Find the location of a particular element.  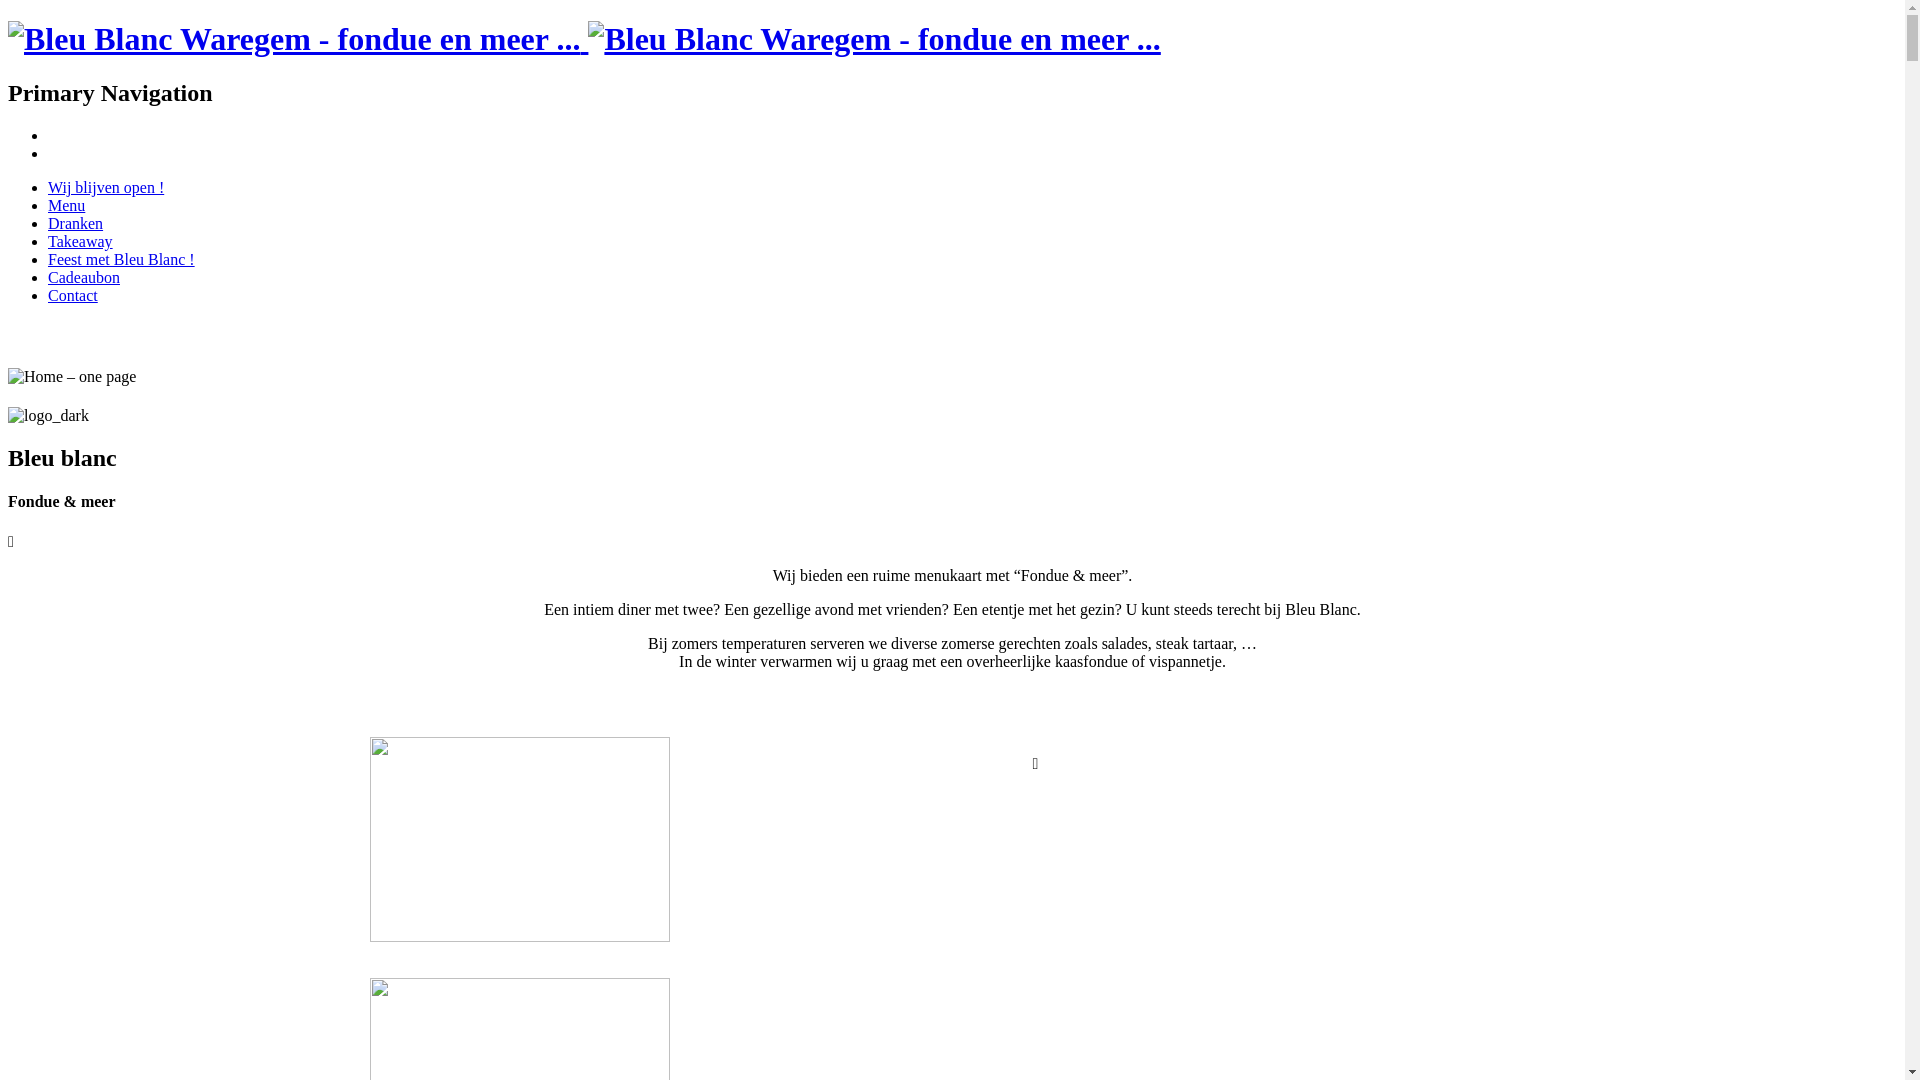

Takeaway is located at coordinates (80, 242).